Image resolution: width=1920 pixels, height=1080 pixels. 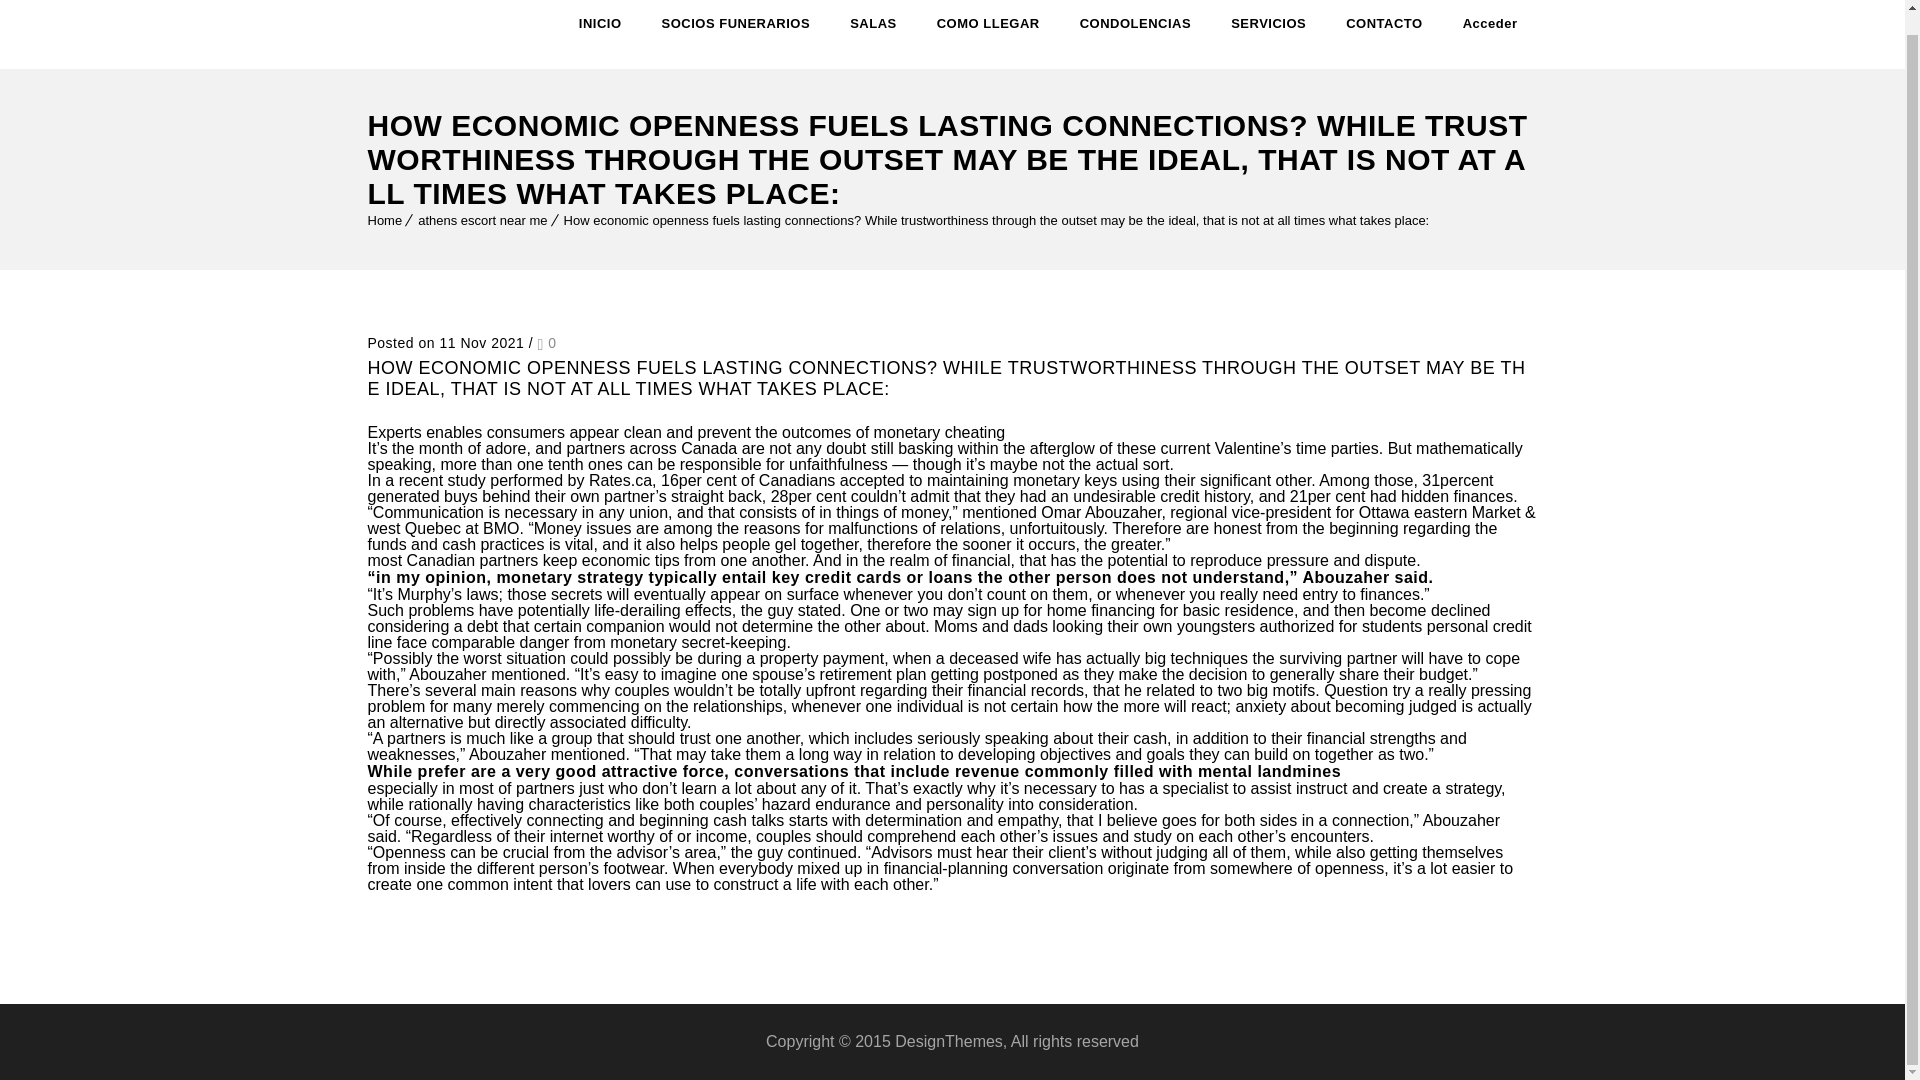 What do you see at coordinates (1384, 34) in the screenshot?
I see `CONTACTO` at bounding box center [1384, 34].